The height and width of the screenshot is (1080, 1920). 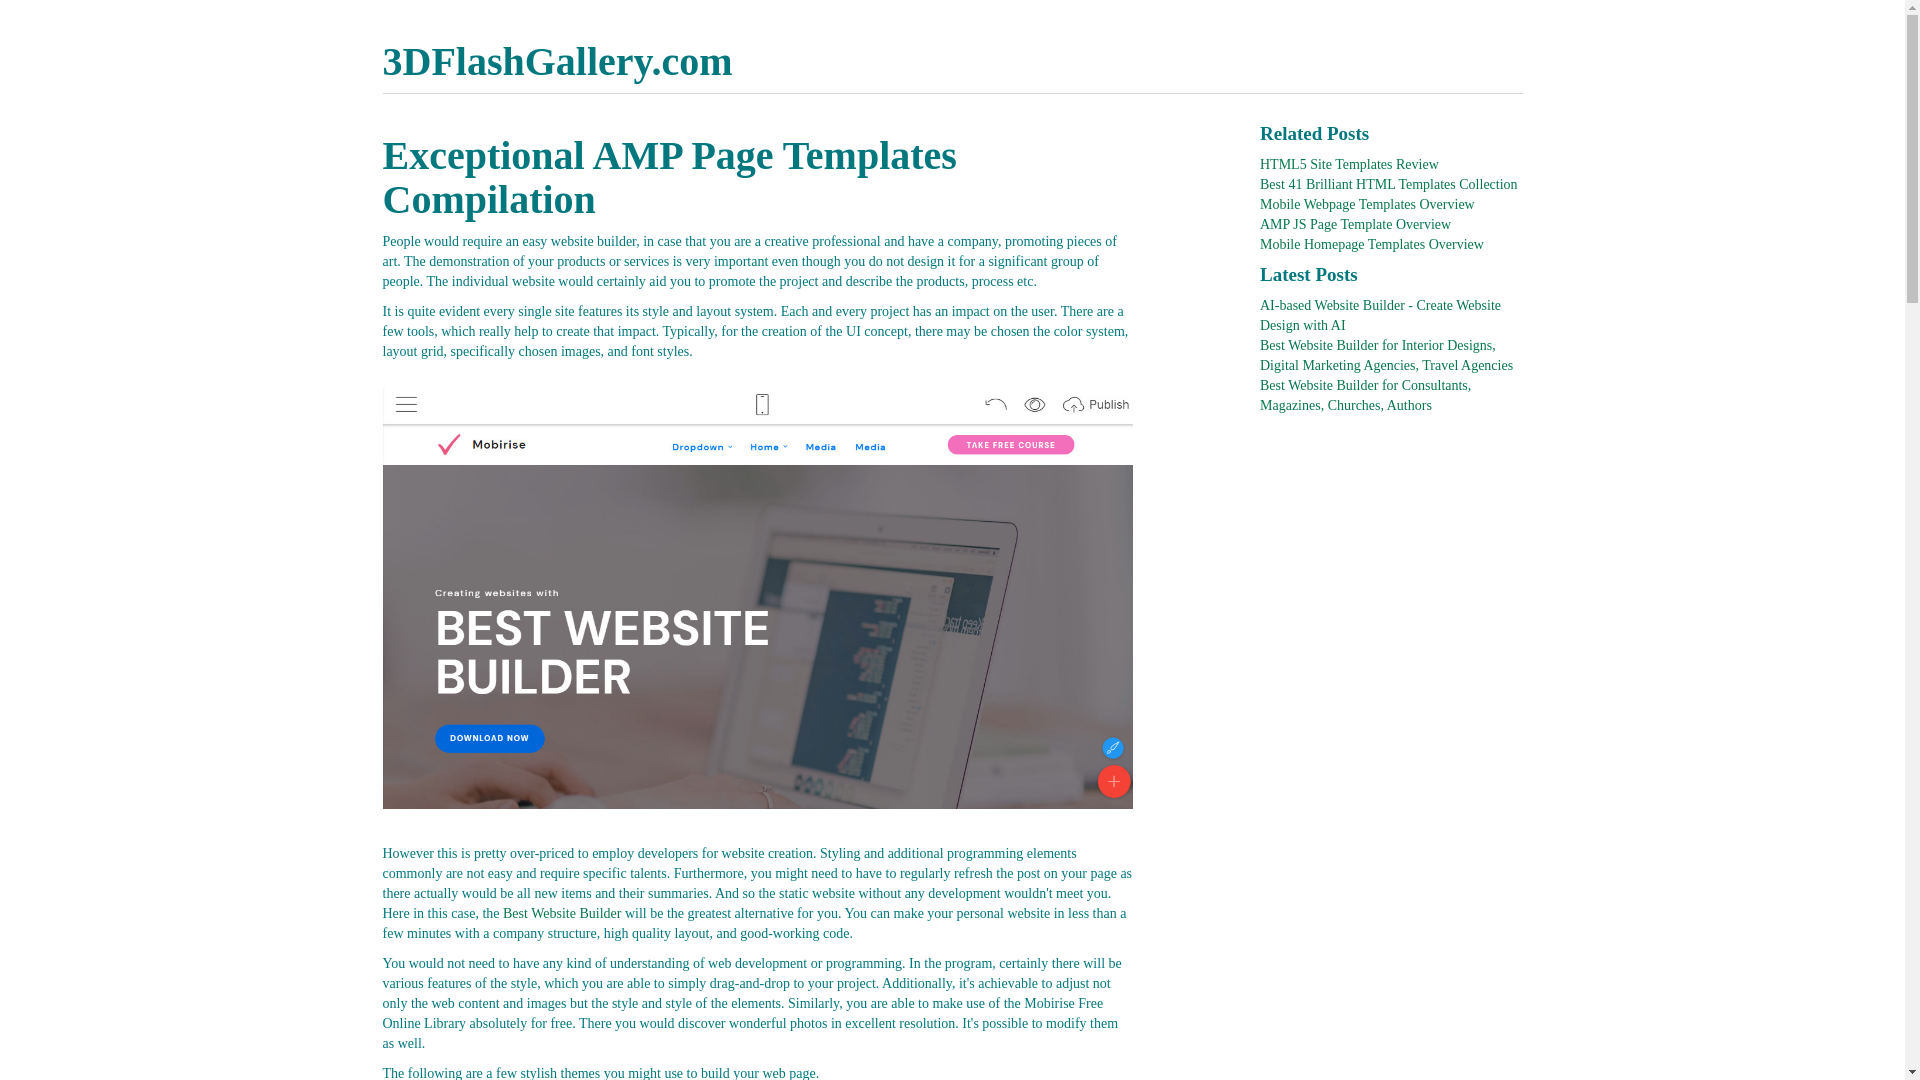 I want to click on Mobile Homepage Templates Overview, so click(x=1372, y=244).